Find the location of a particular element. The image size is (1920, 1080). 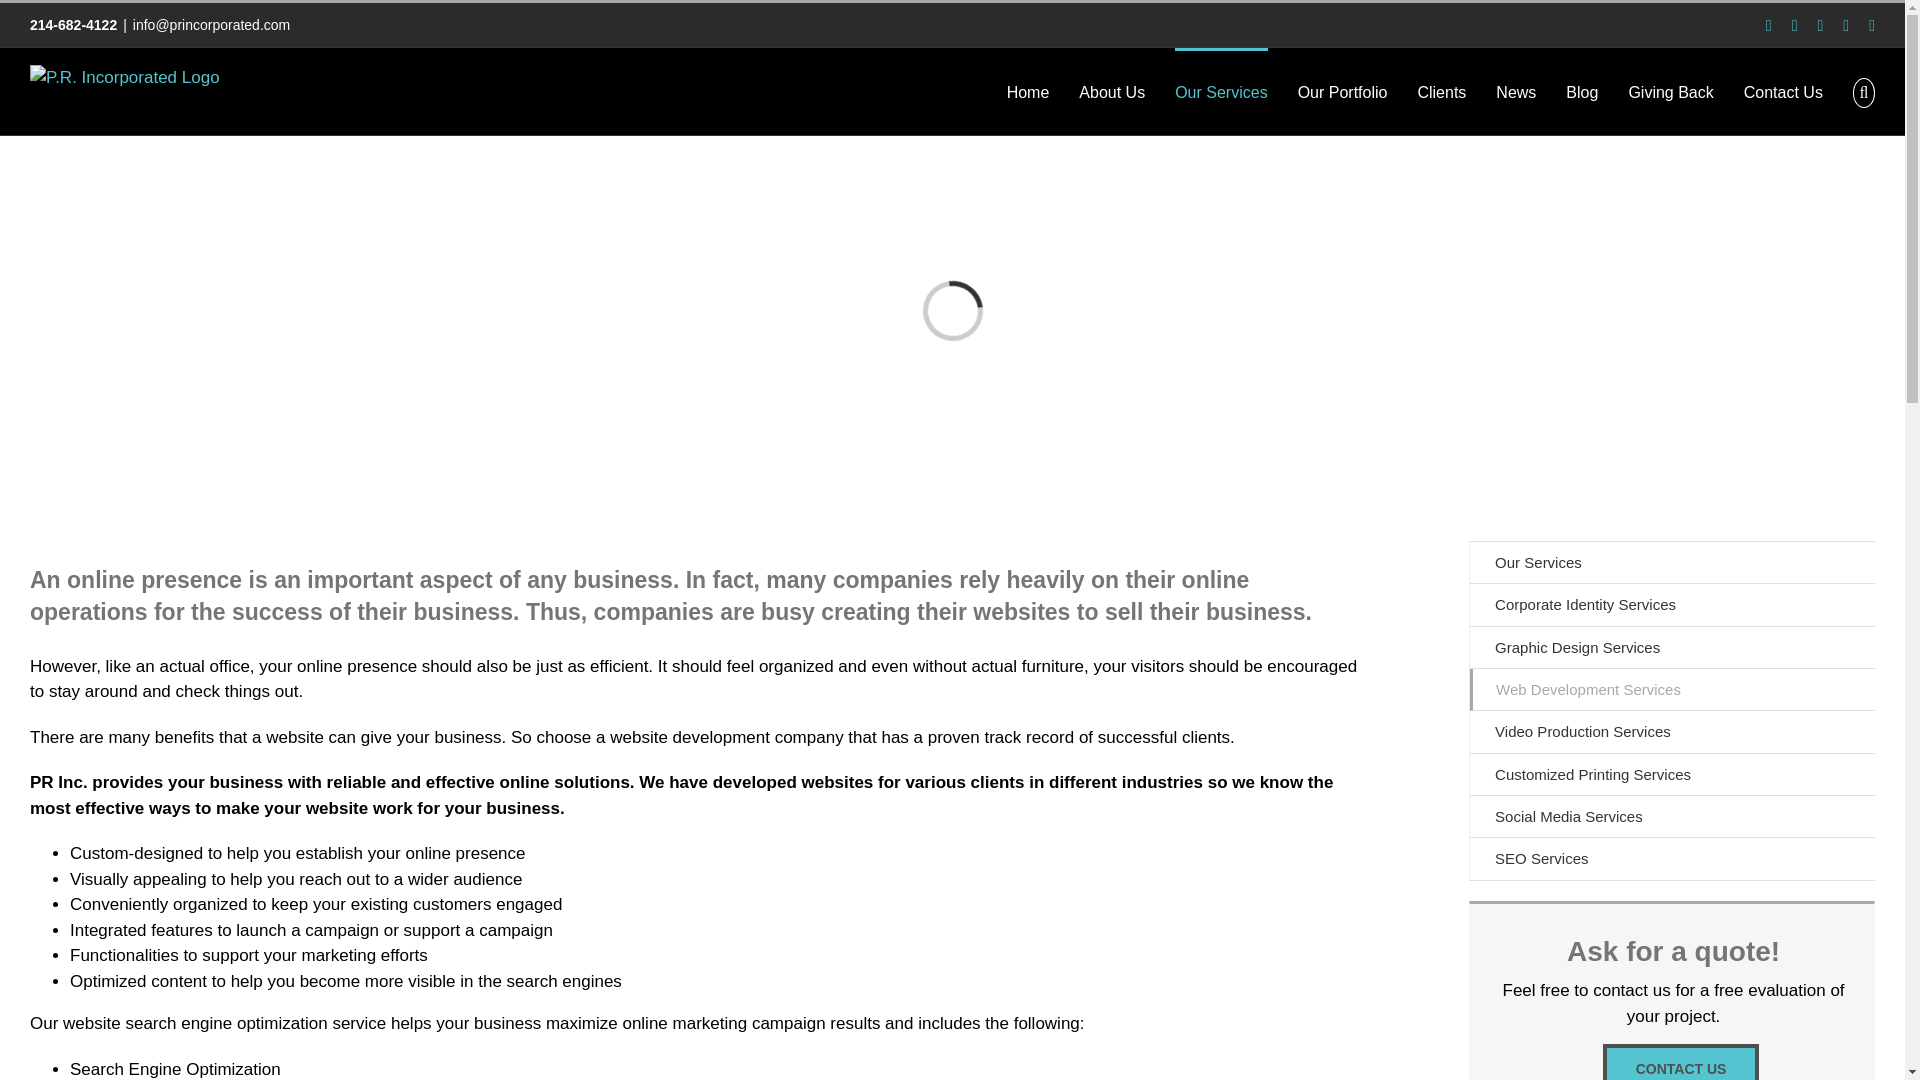

Giving Back is located at coordinates (1670, 91).